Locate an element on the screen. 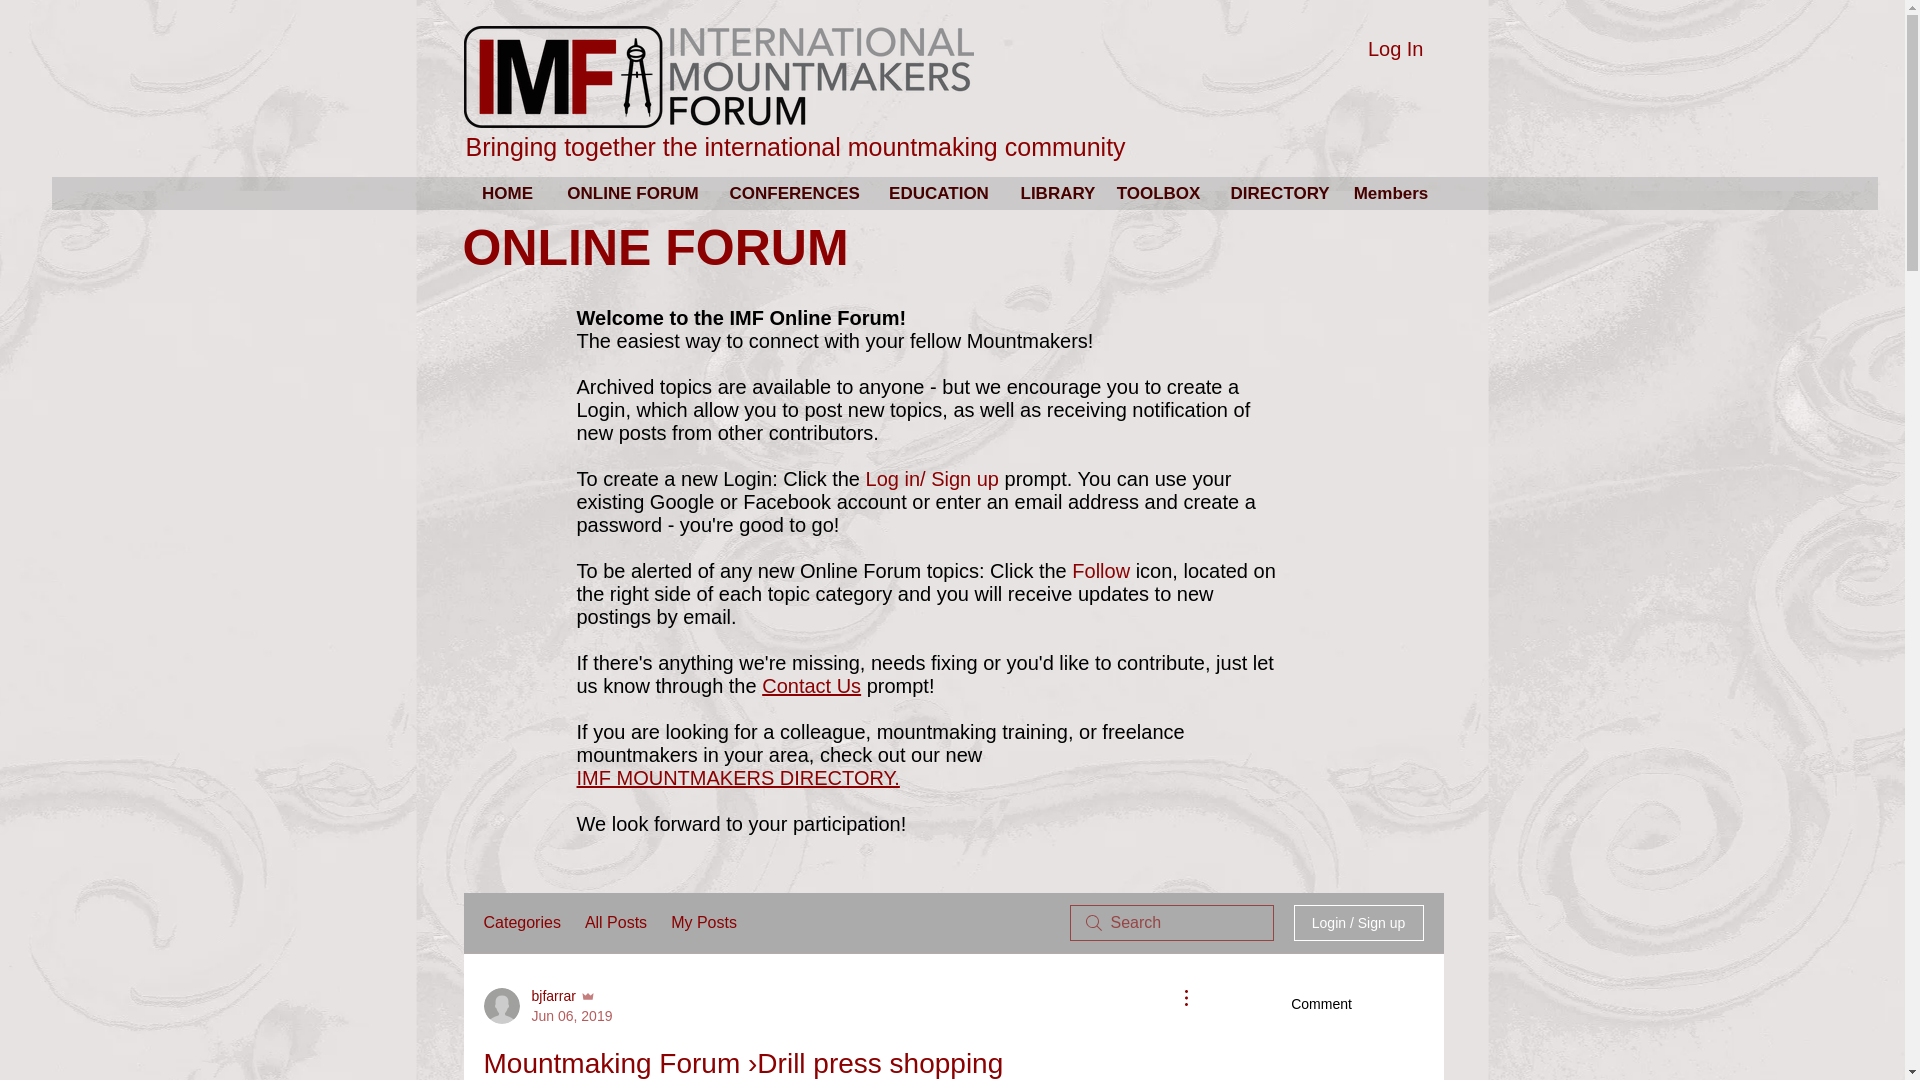 Image resolution: width=1920 pixels, height=1080 pixels. CONFERENCES is located at coordinates (792, 194).